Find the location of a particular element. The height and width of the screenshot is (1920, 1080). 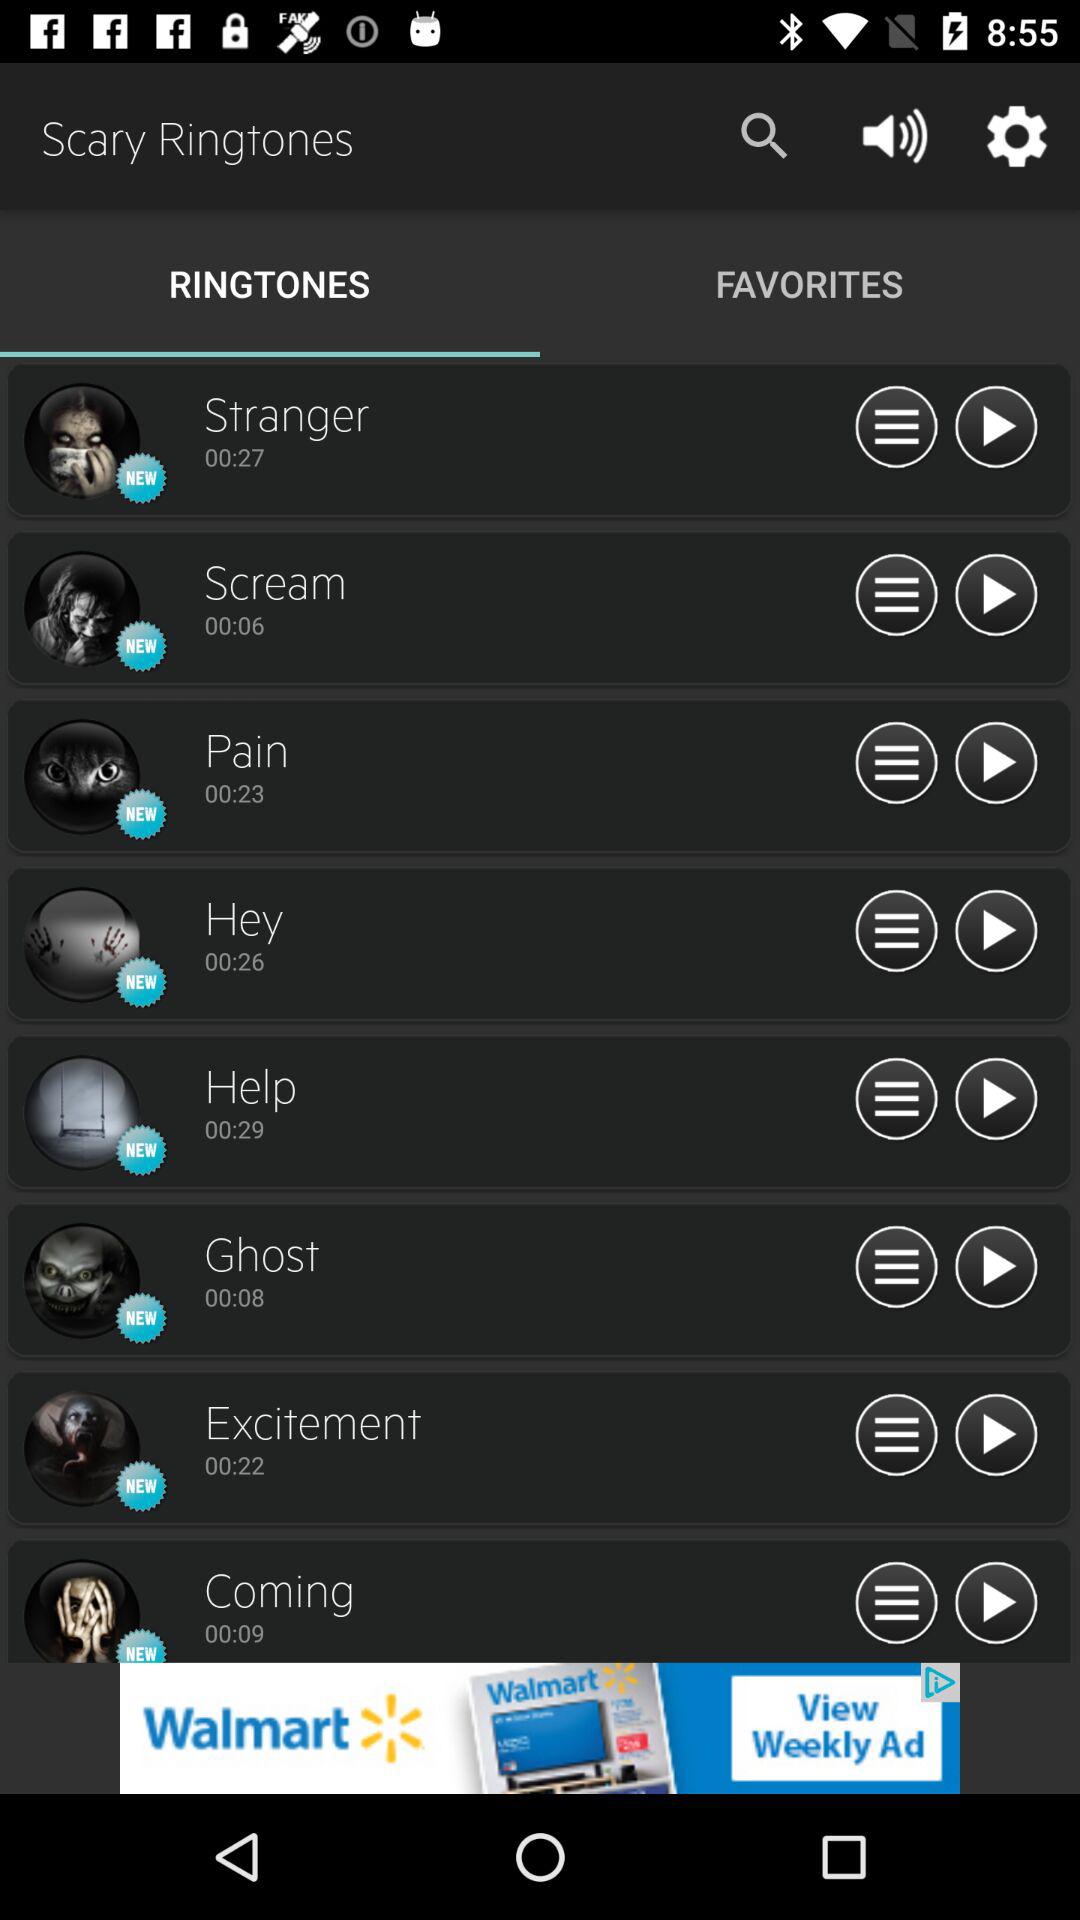

select menu is located at coordinates (896, 932).